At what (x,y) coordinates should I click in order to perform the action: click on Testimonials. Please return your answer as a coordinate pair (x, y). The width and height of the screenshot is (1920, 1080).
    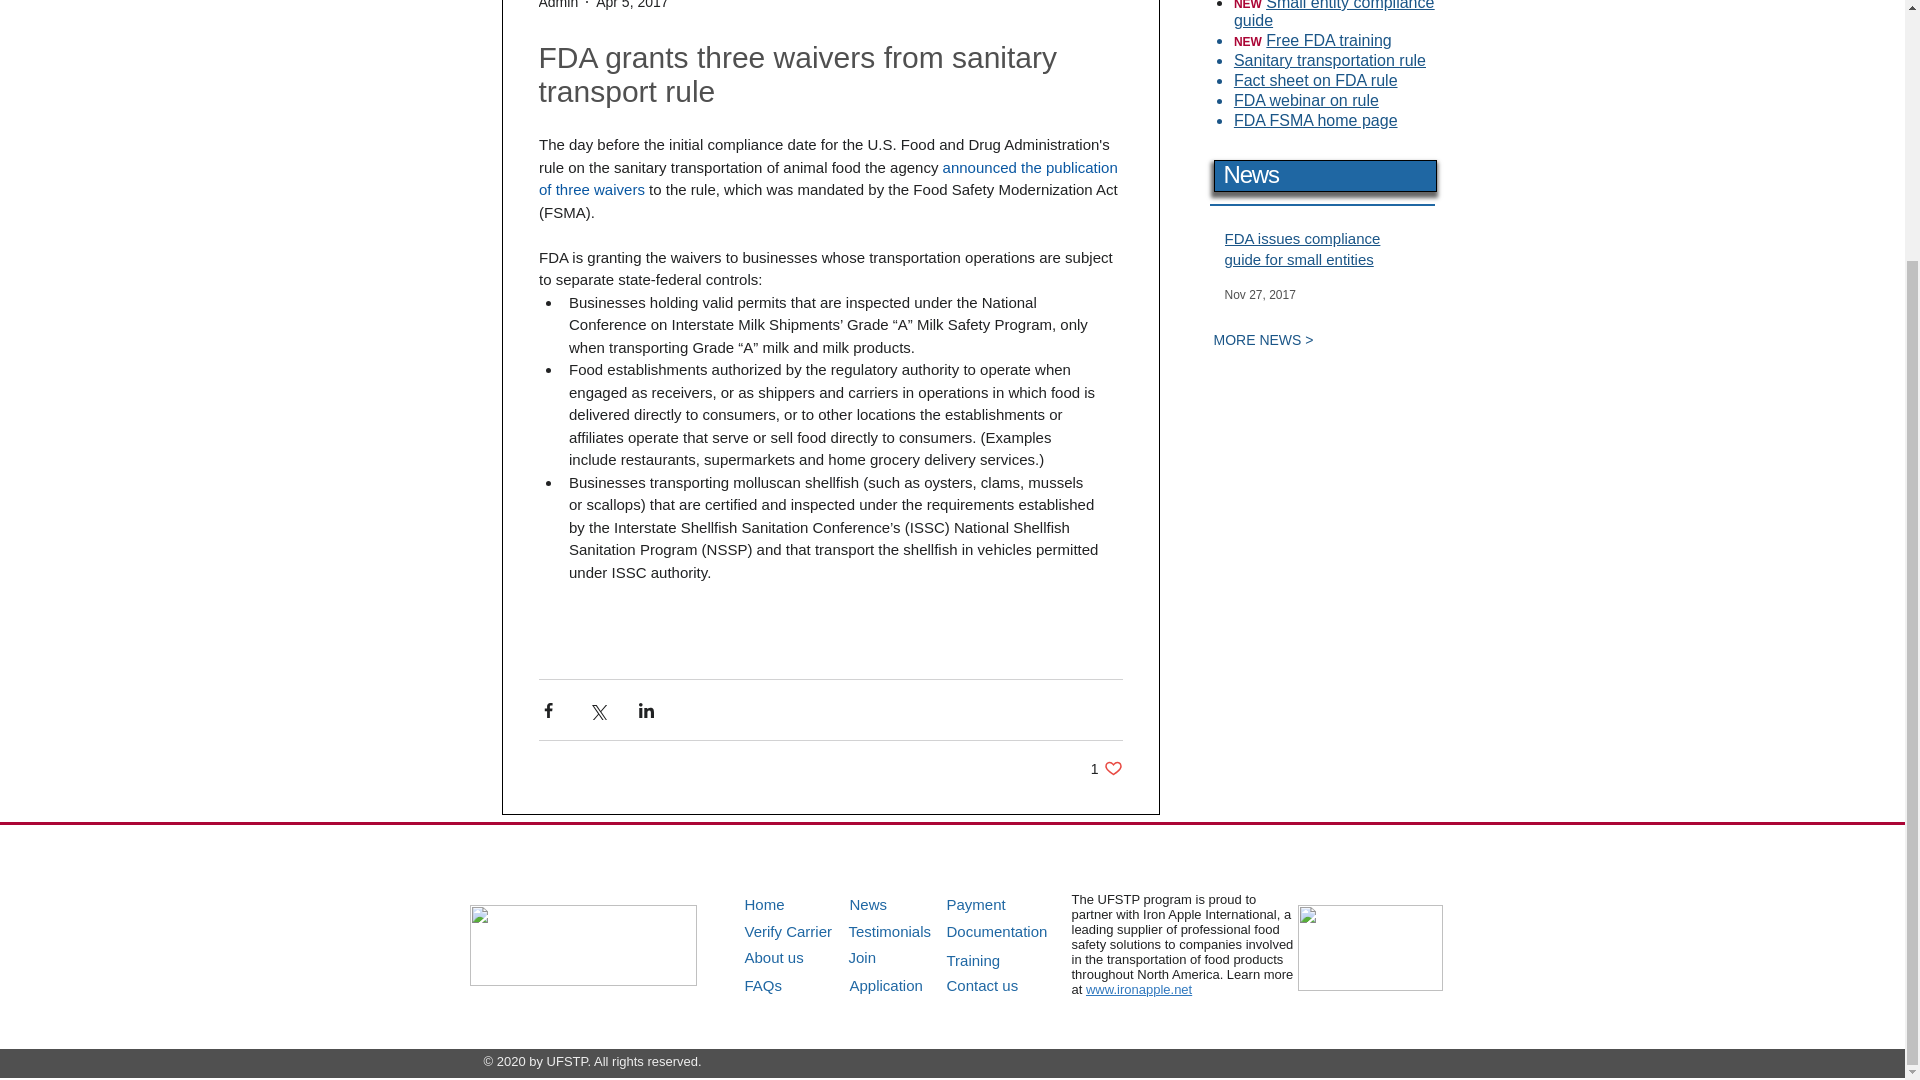
    Looking at the image, I should click on (800, 957).